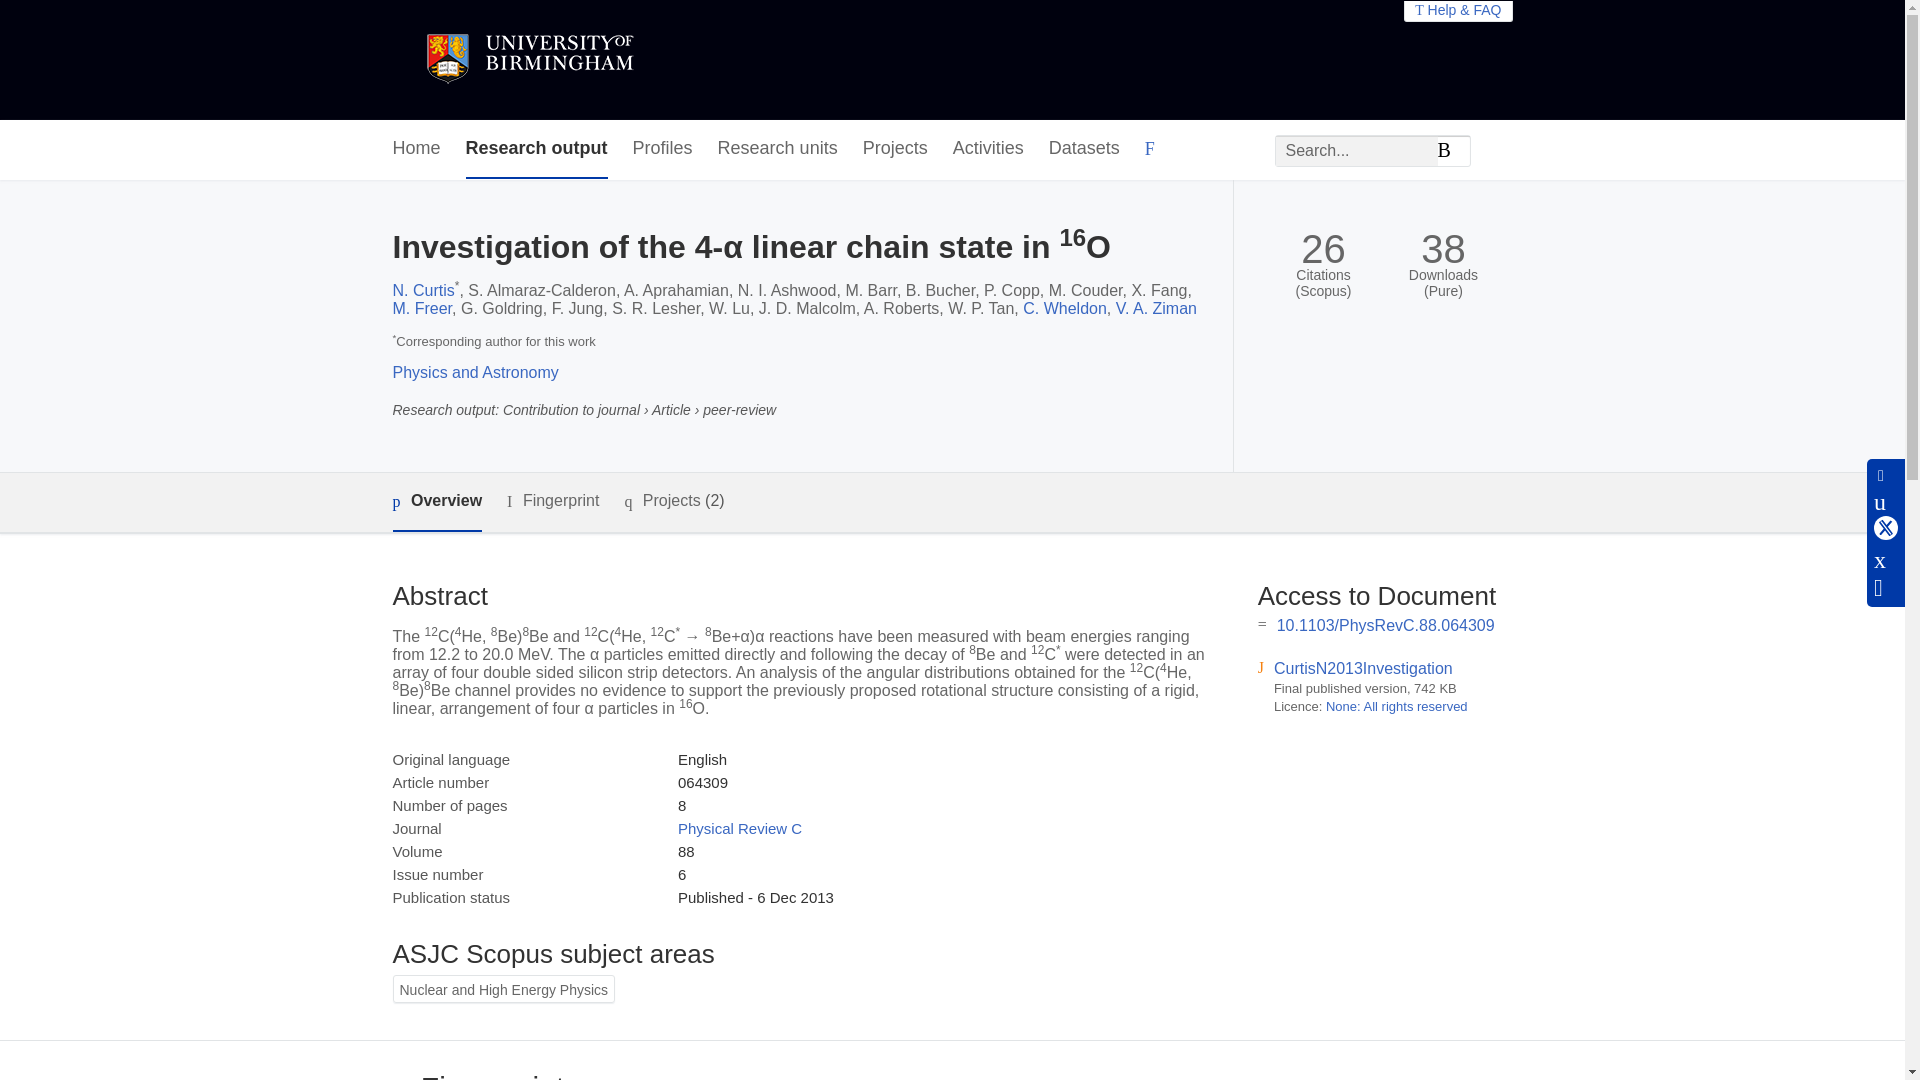 This screenshot has height=1080, width=1920. I want to click on Research units, so click(778, 149).